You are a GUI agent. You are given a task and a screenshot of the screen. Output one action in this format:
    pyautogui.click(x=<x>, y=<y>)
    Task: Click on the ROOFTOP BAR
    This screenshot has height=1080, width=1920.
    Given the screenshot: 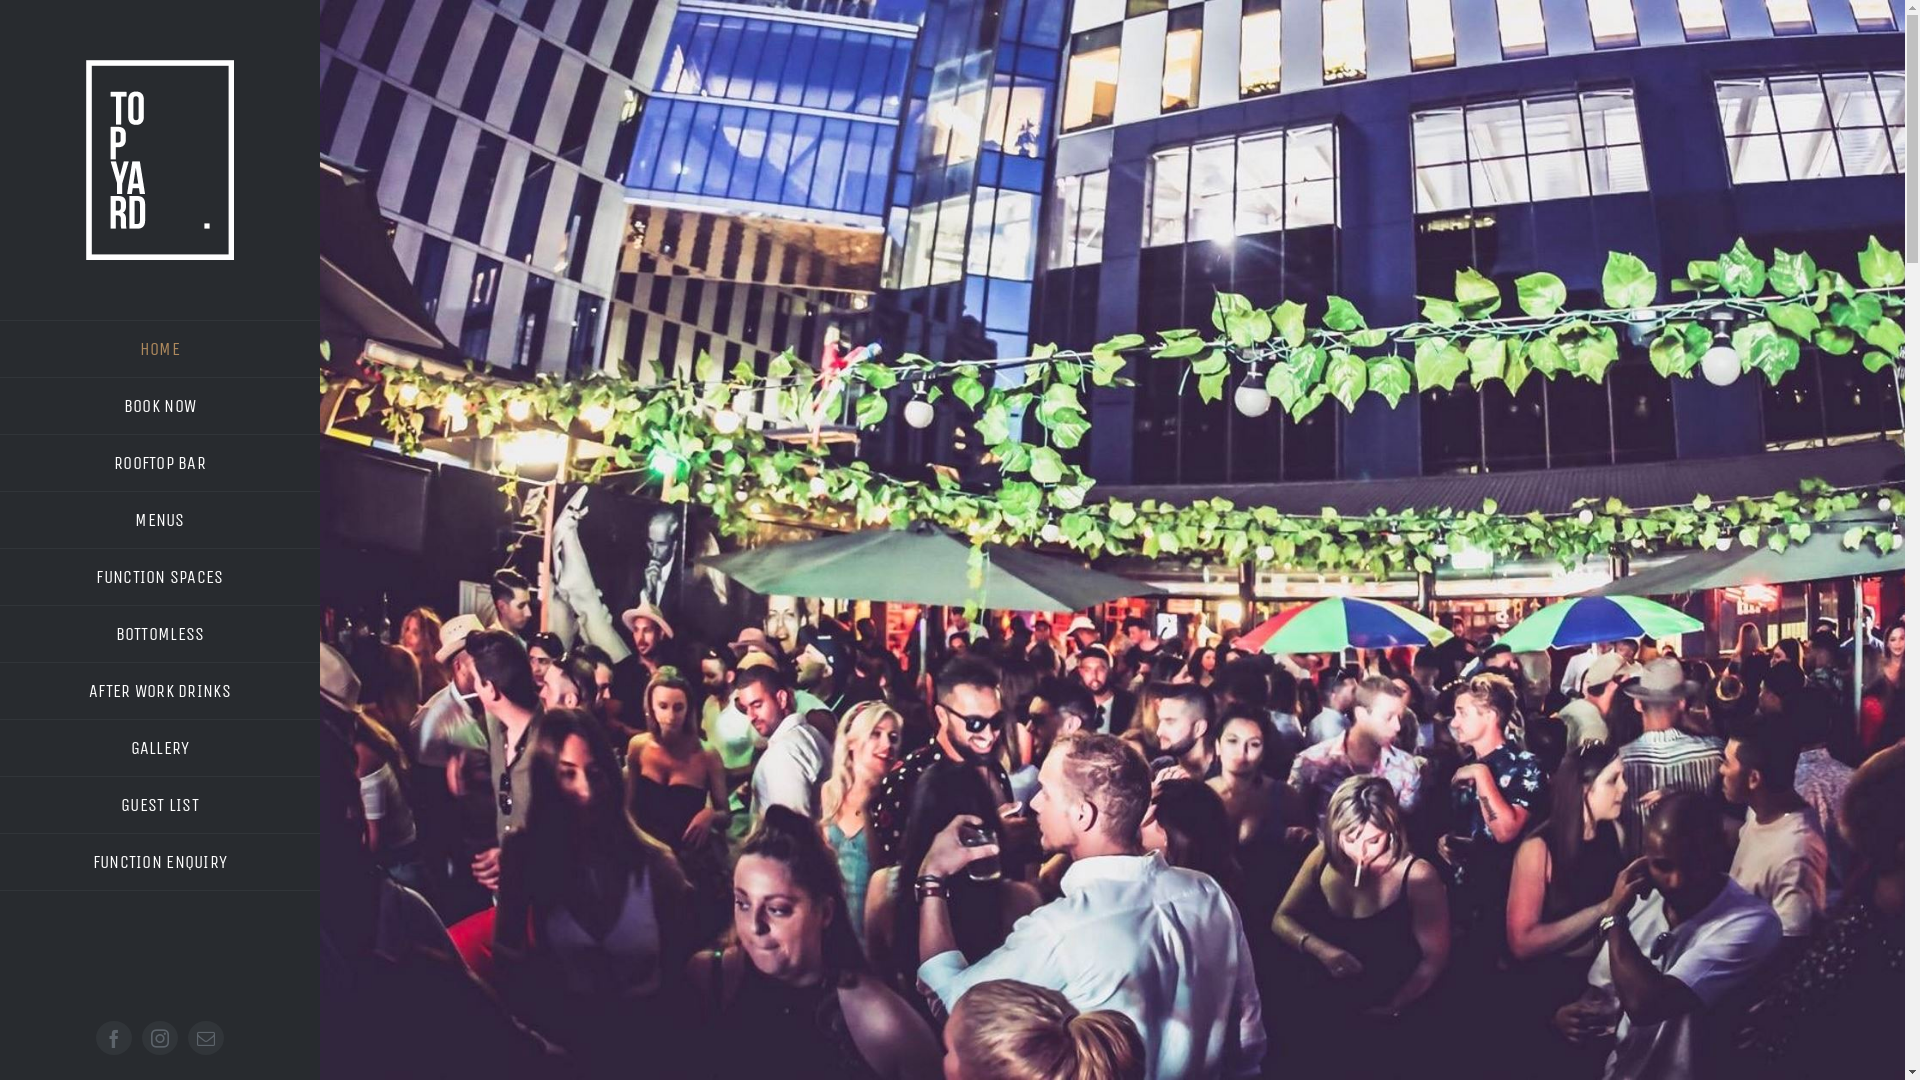 What is the action you would take?
    pyautogui.click(x=160, y=464)
    